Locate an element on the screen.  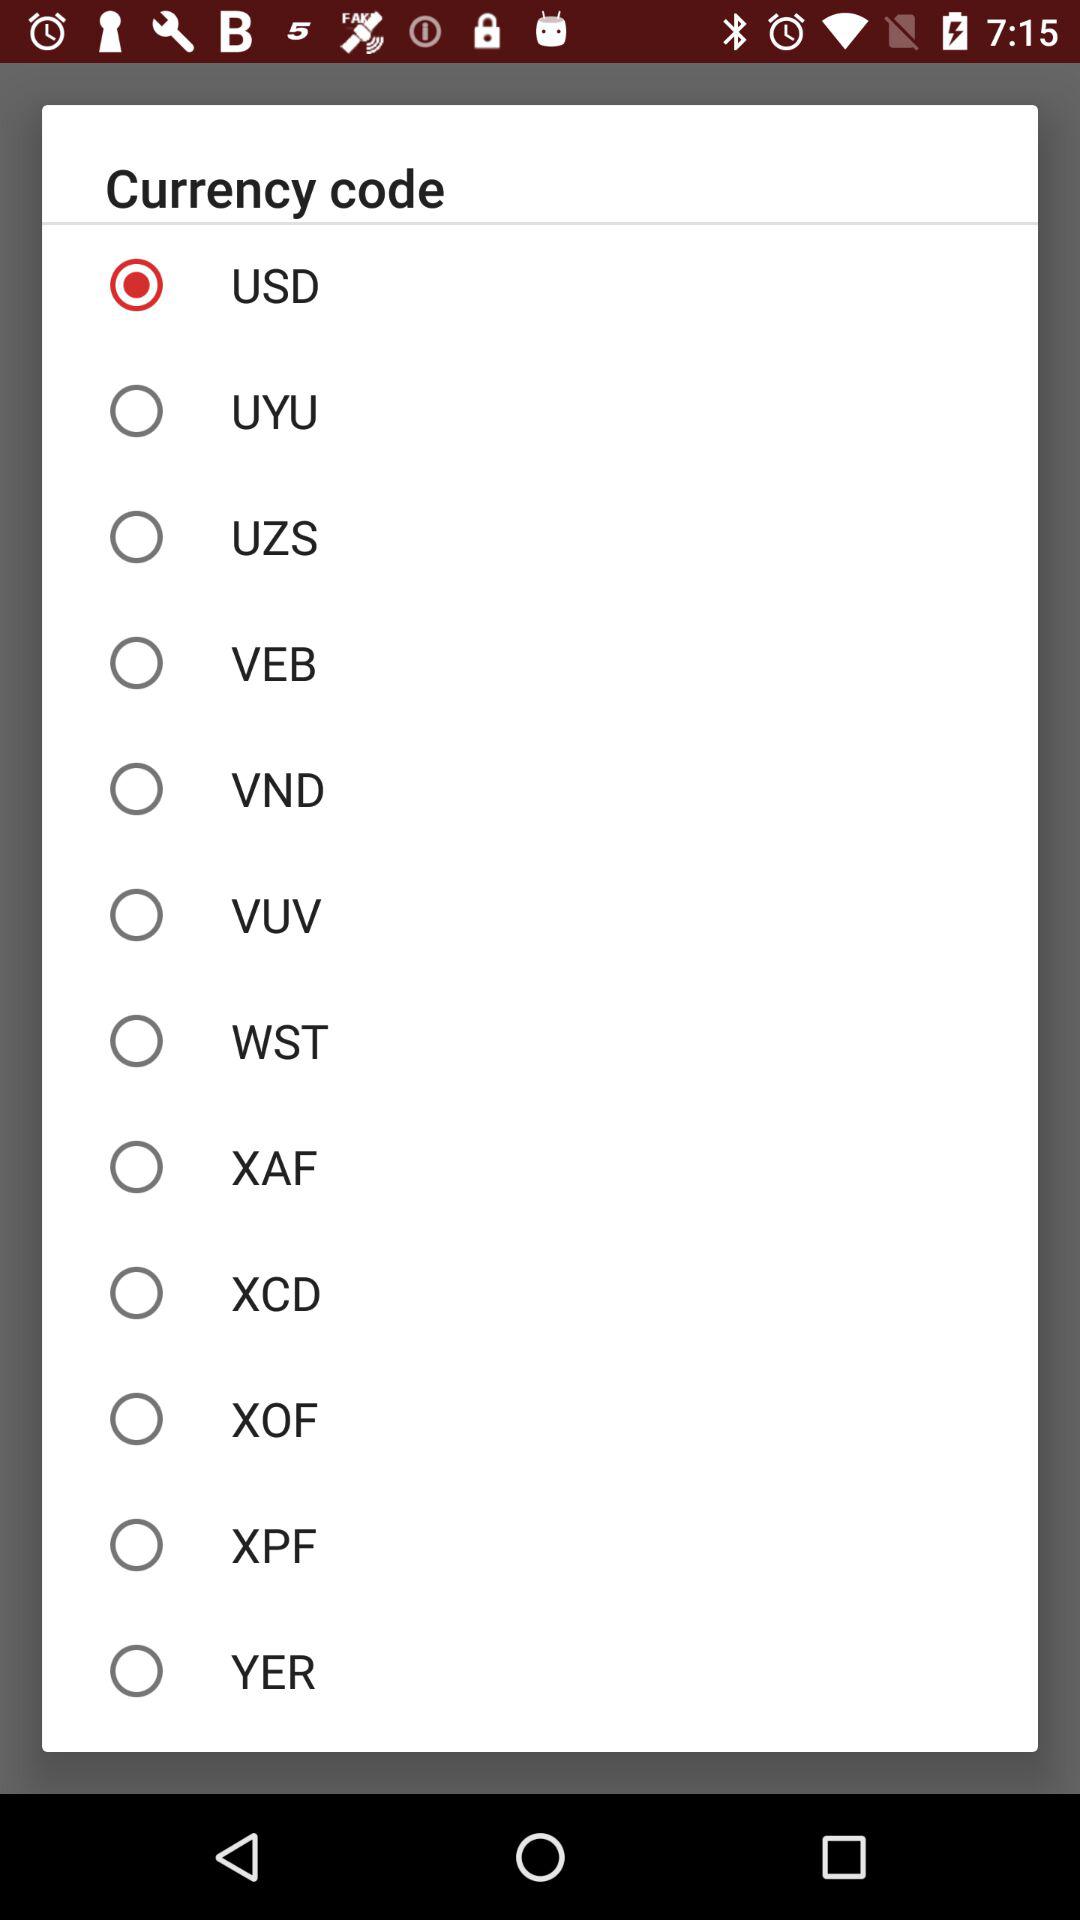
flip until zar item is located at coordinates (540, 1742).